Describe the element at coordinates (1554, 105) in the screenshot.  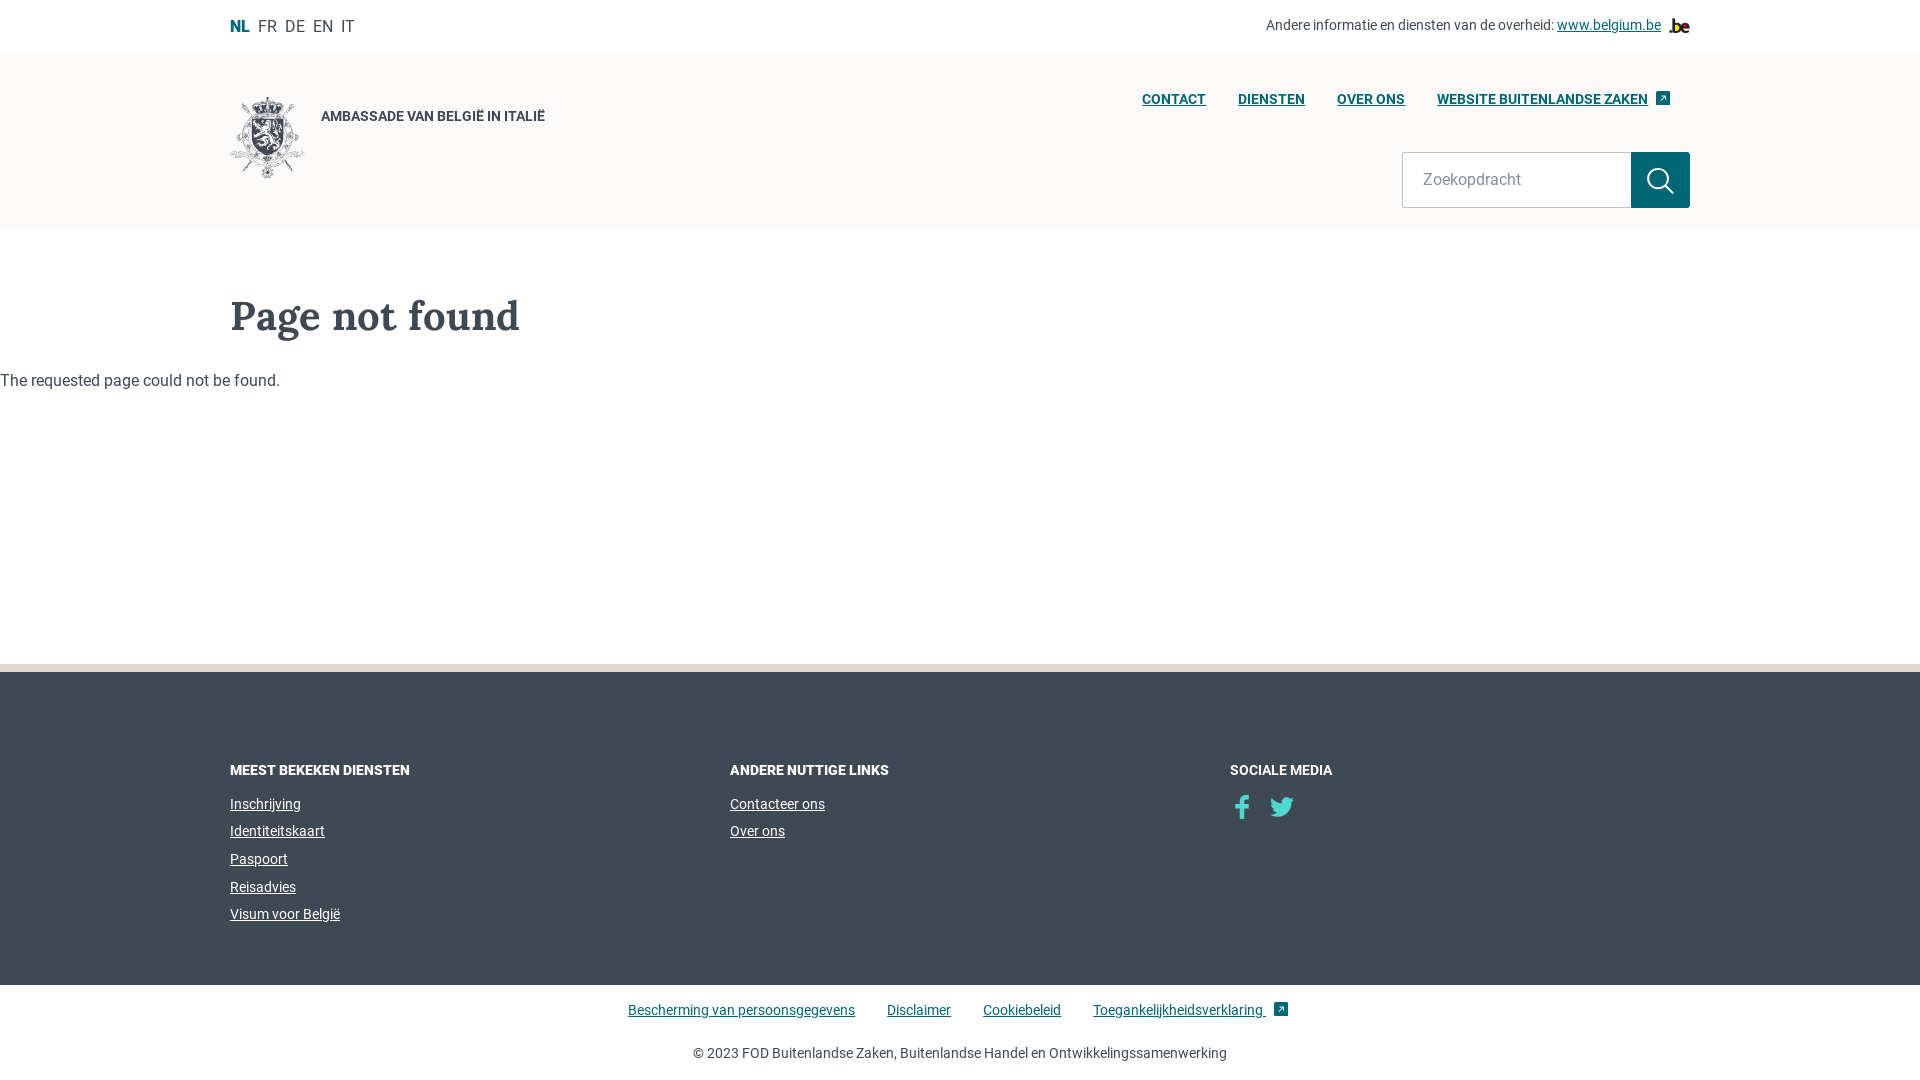
I see `WEBSITE BUITENLANDSE ZAKEN` at that location.